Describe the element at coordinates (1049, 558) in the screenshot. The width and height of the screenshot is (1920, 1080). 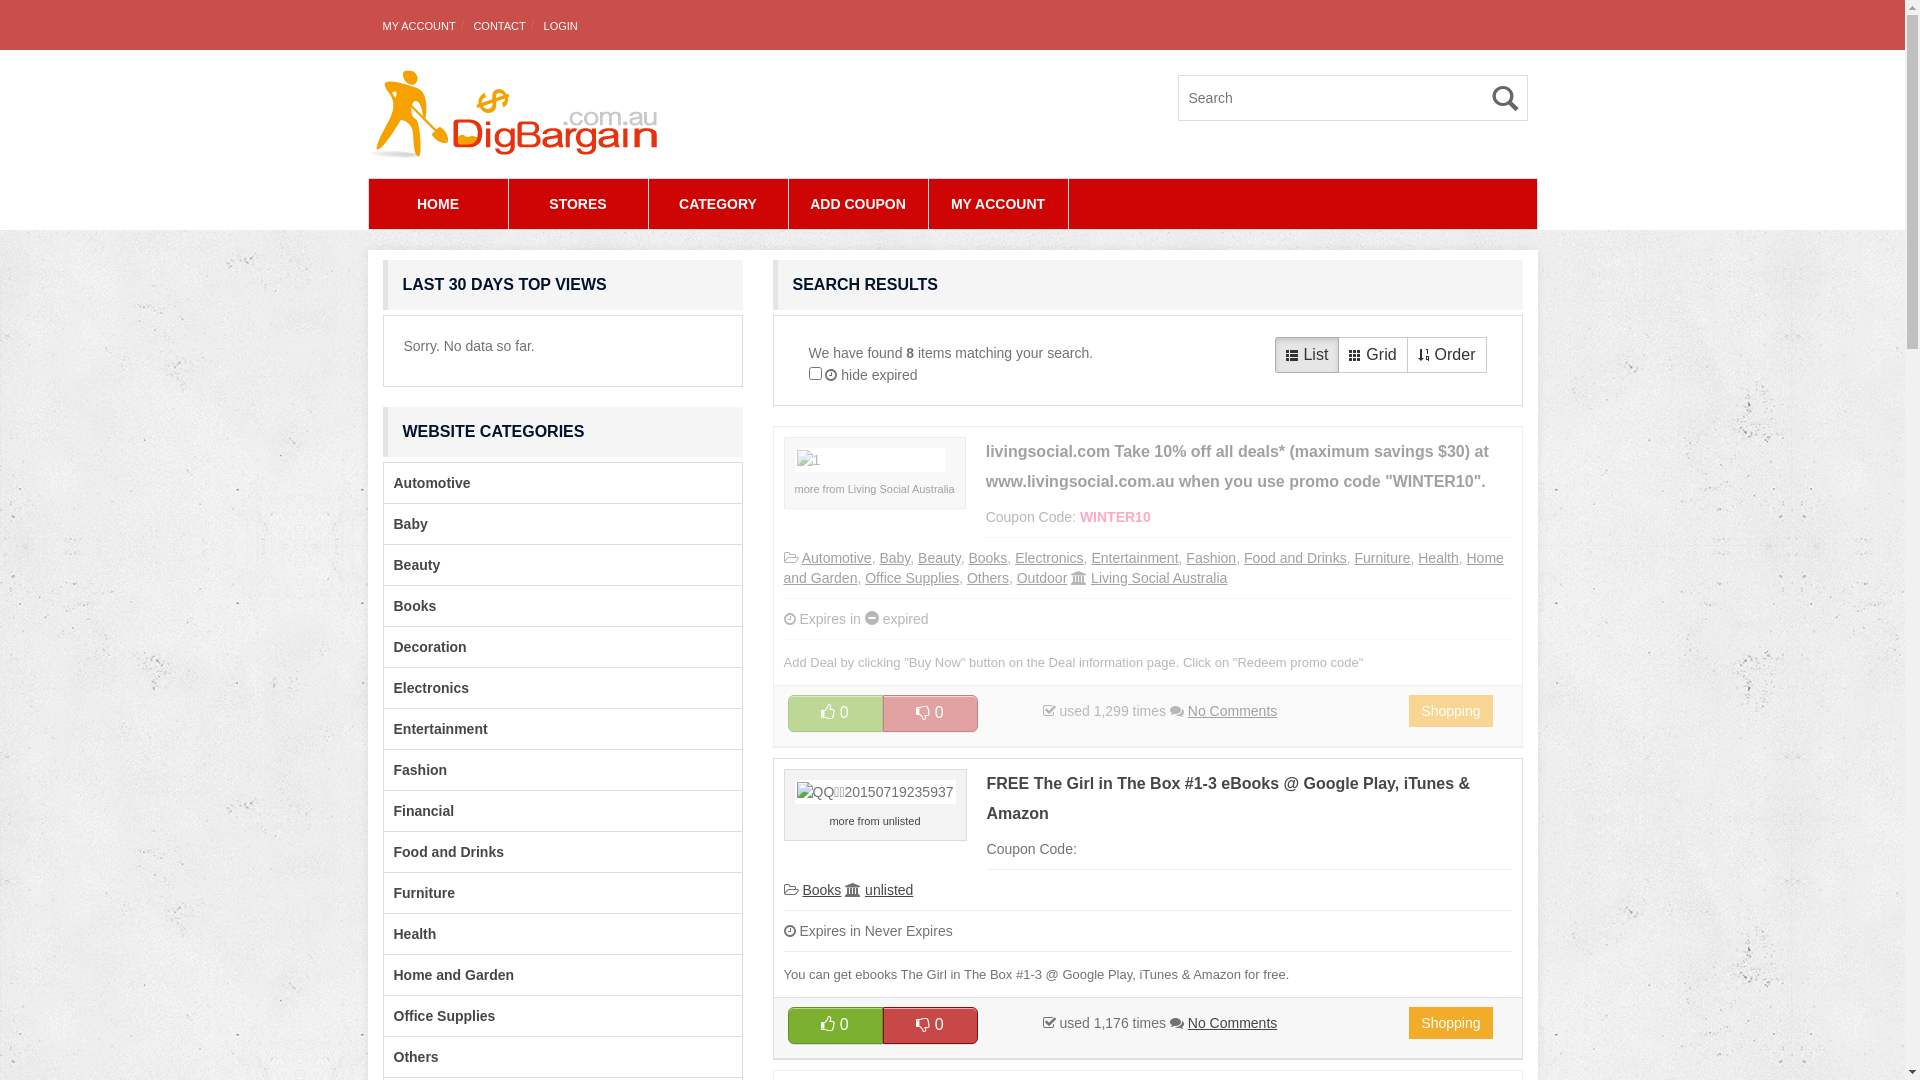
I see `Electronics` at that location.